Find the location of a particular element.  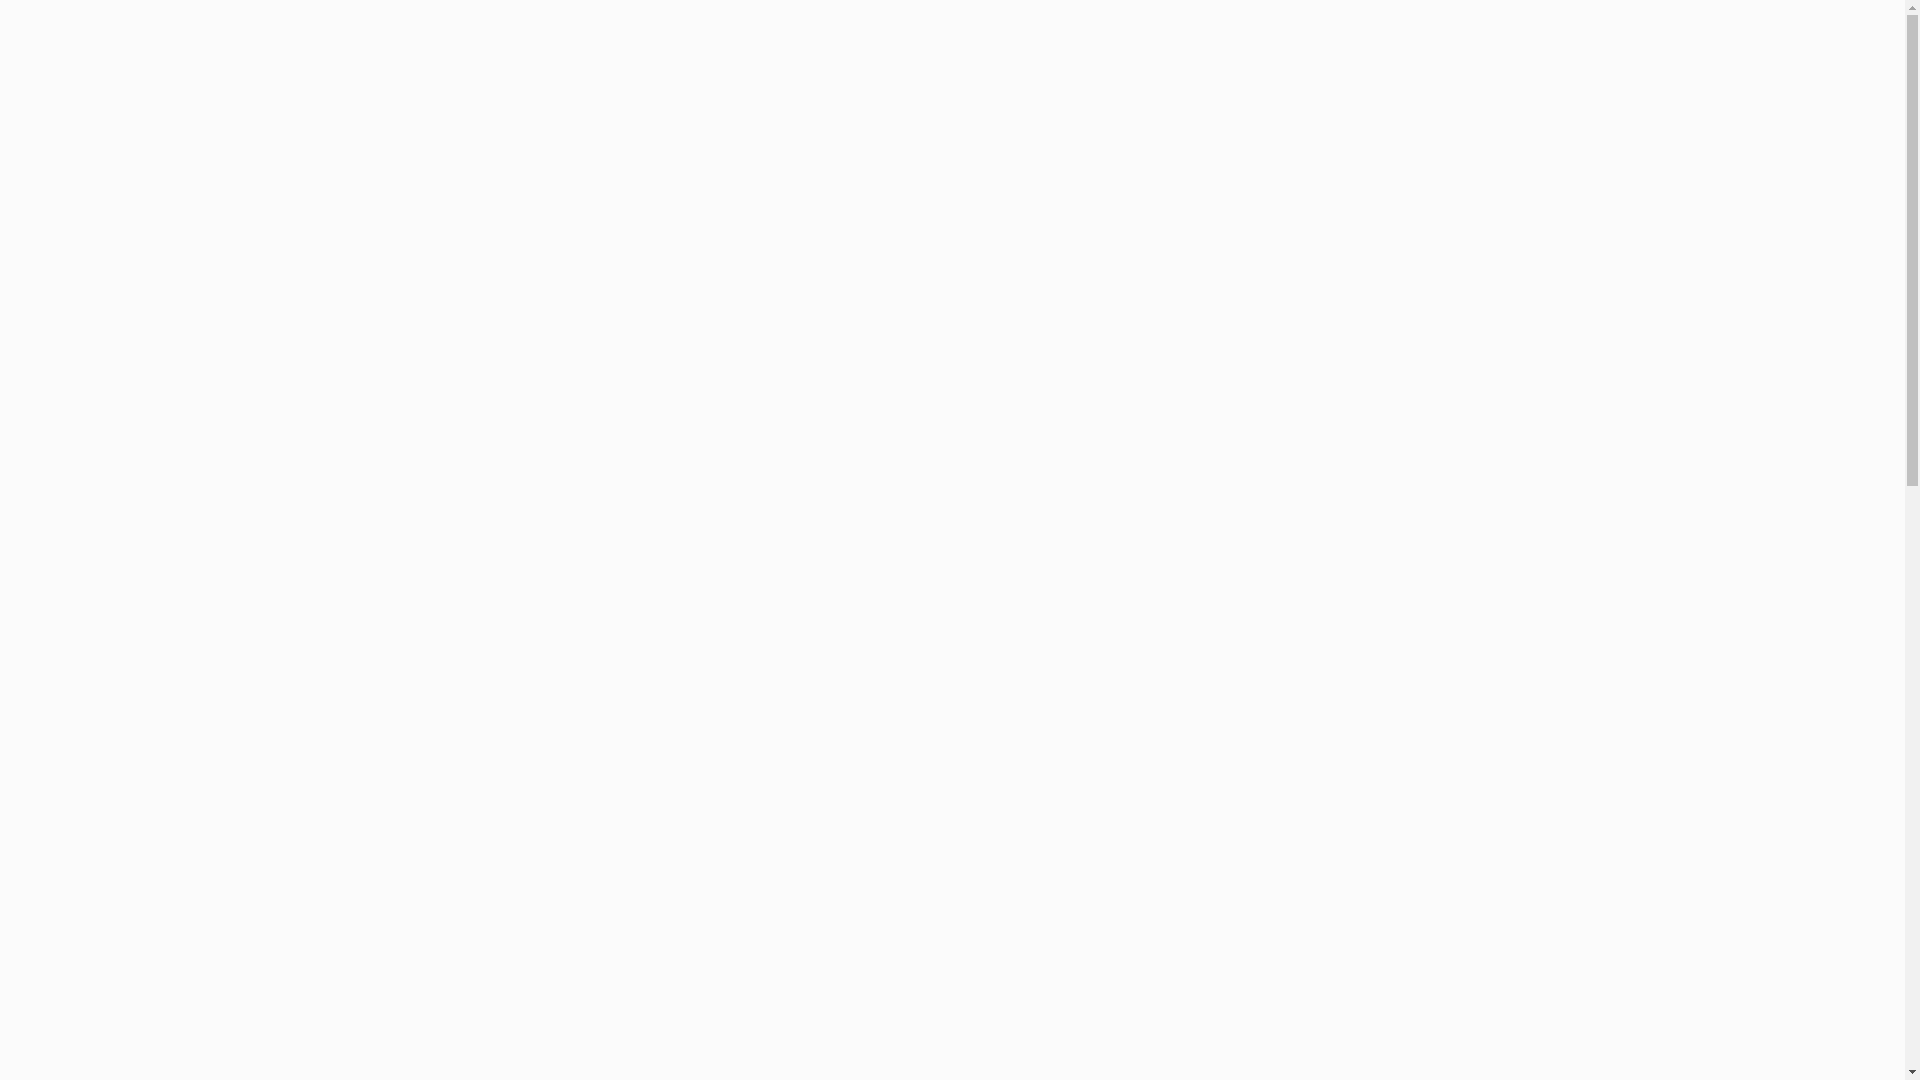

Alarm is located at coordinates (1857, 36).